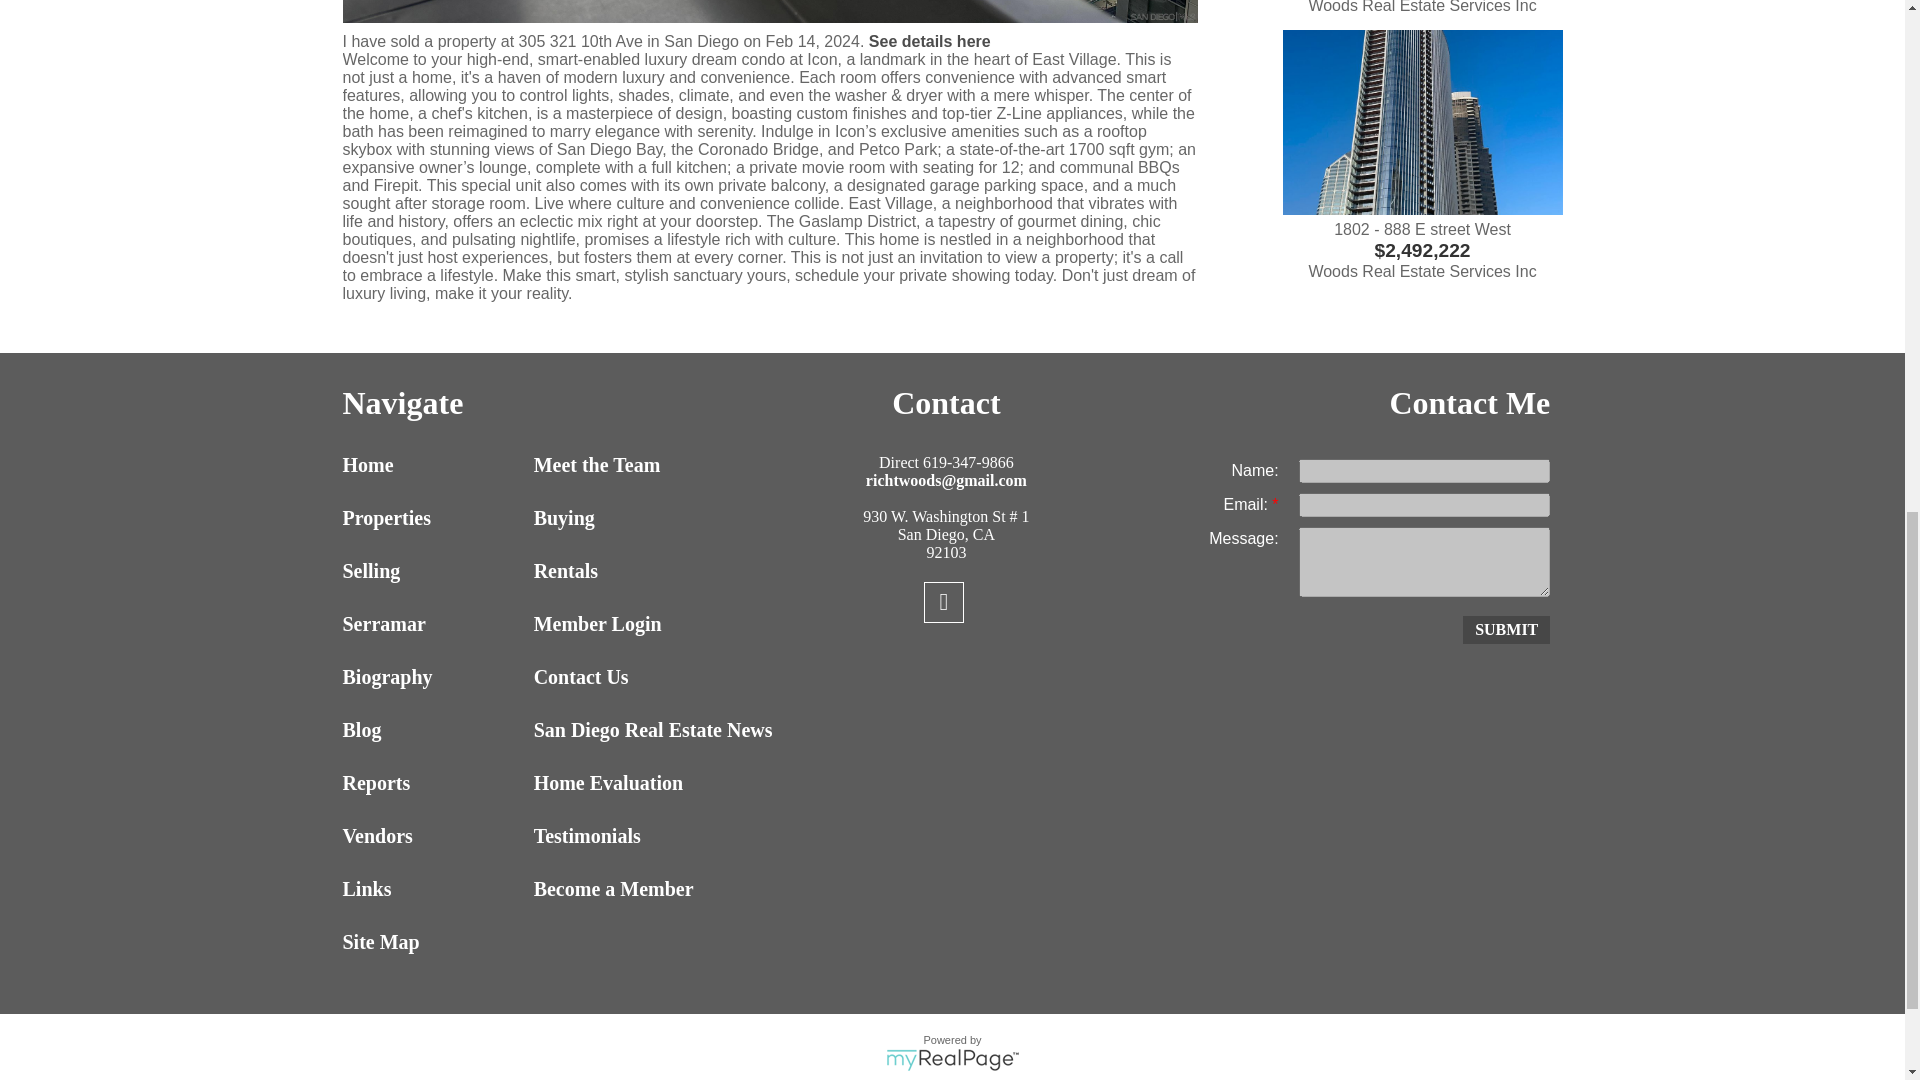  What do you see at coordinates (432, 518) in the screenshot?
I see `Properties` at bounding box center [432, 518].